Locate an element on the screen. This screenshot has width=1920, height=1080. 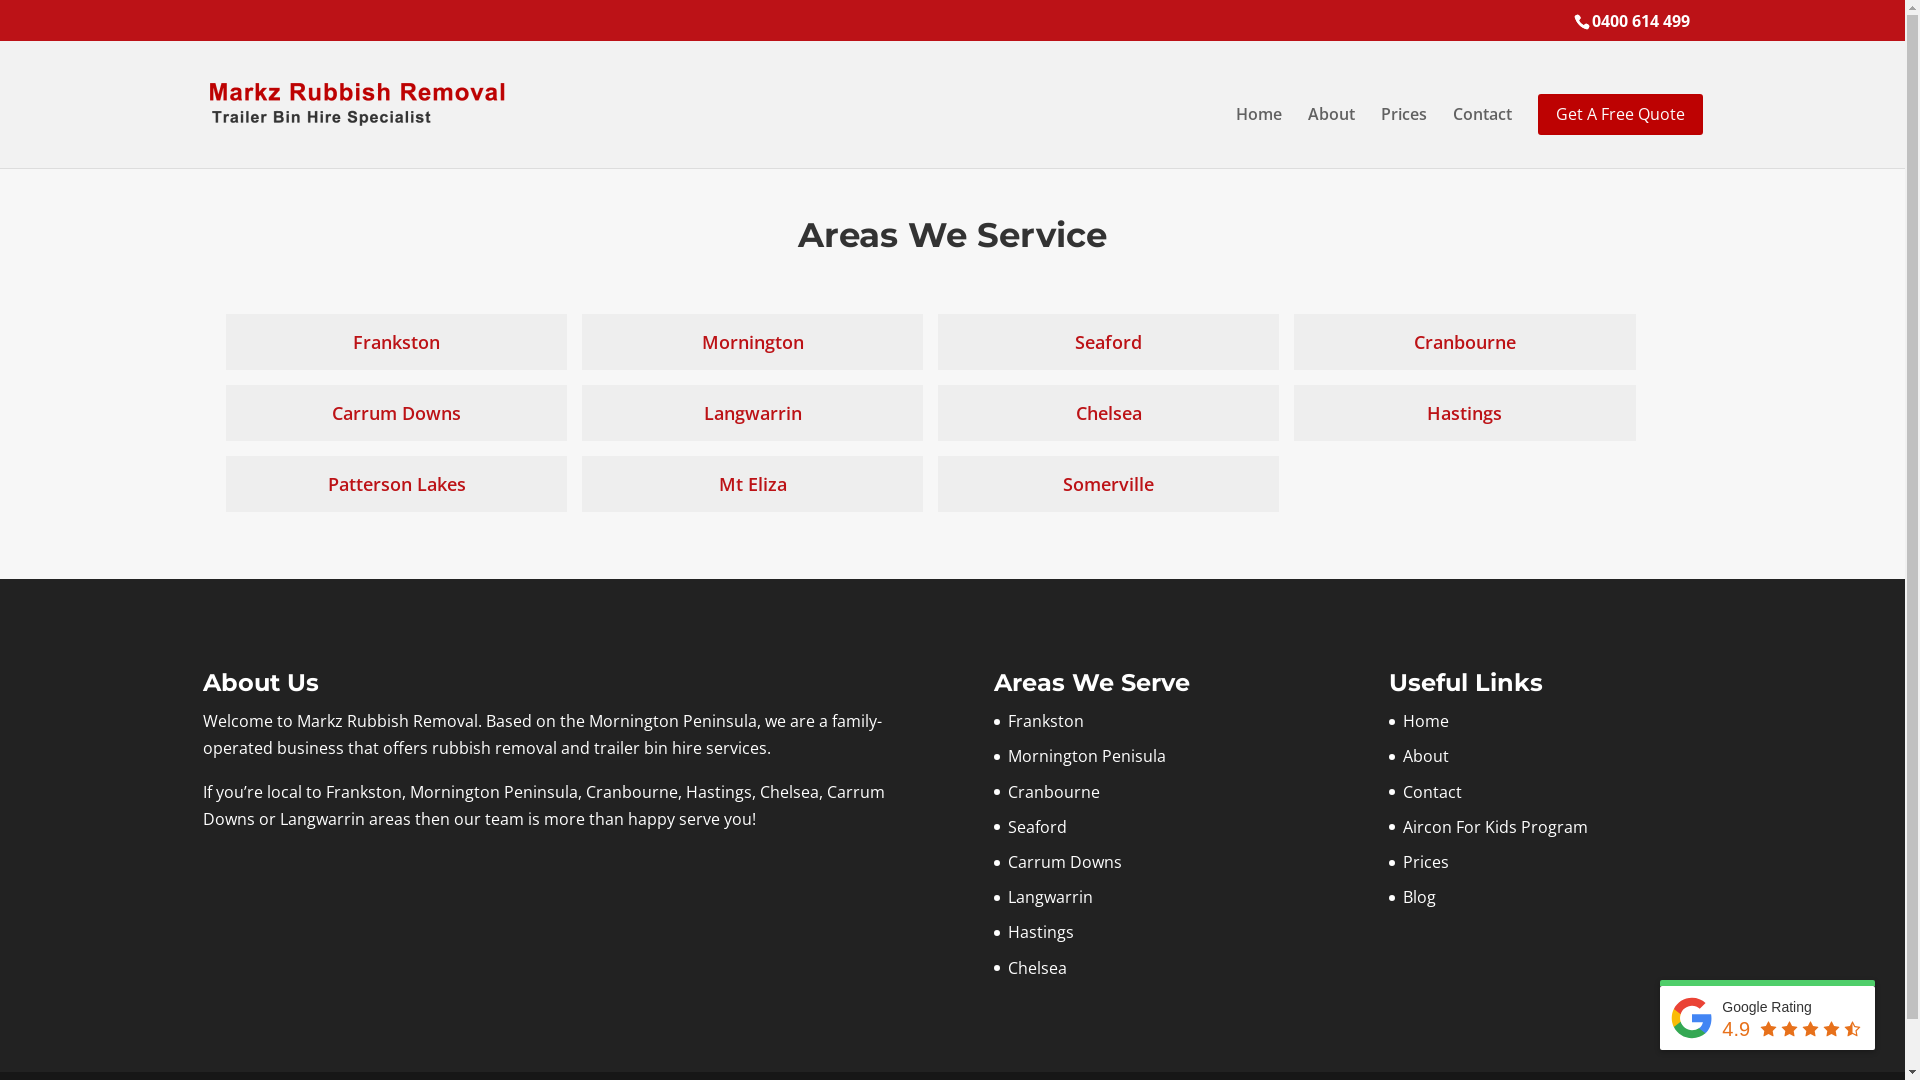
Aircon For Kids Program is located at coordinates (1496, 827).